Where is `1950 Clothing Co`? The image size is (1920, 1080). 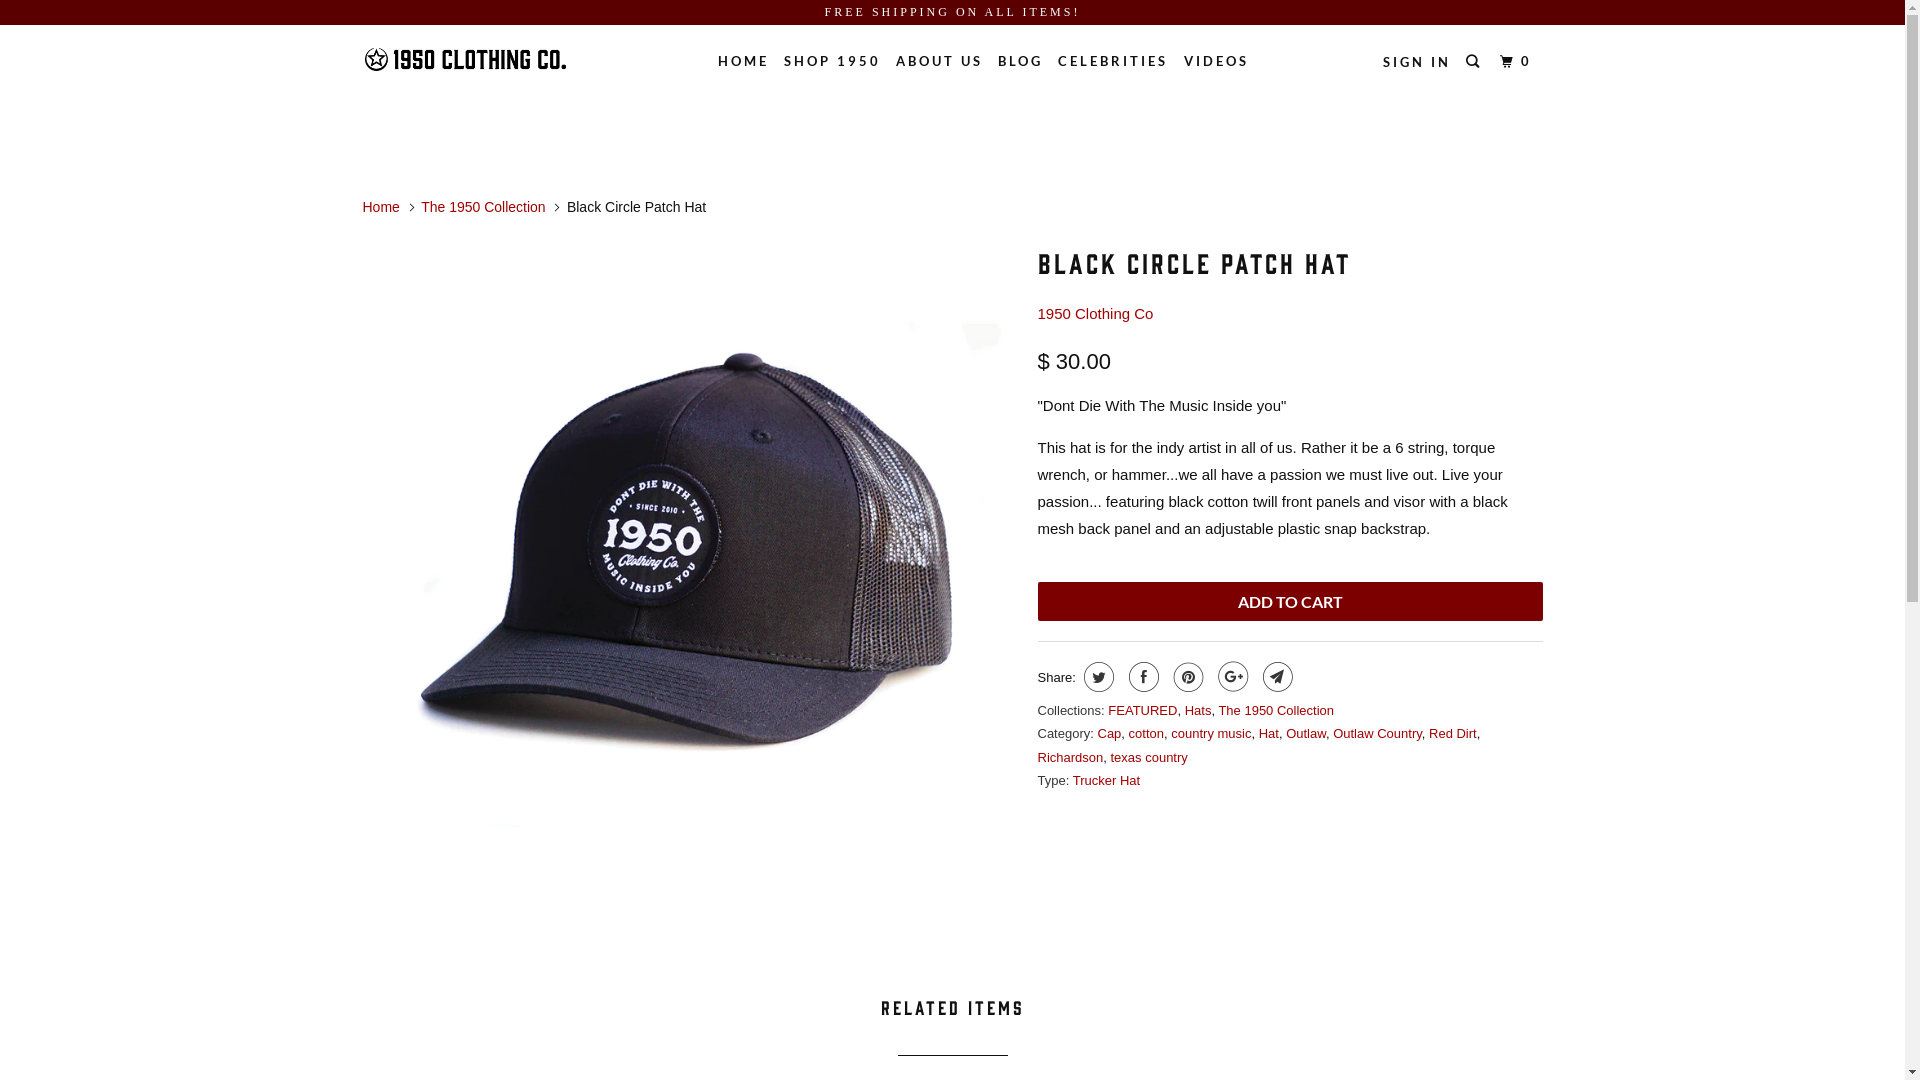 1950 Clothing Co is located at coordinates (464, 60).